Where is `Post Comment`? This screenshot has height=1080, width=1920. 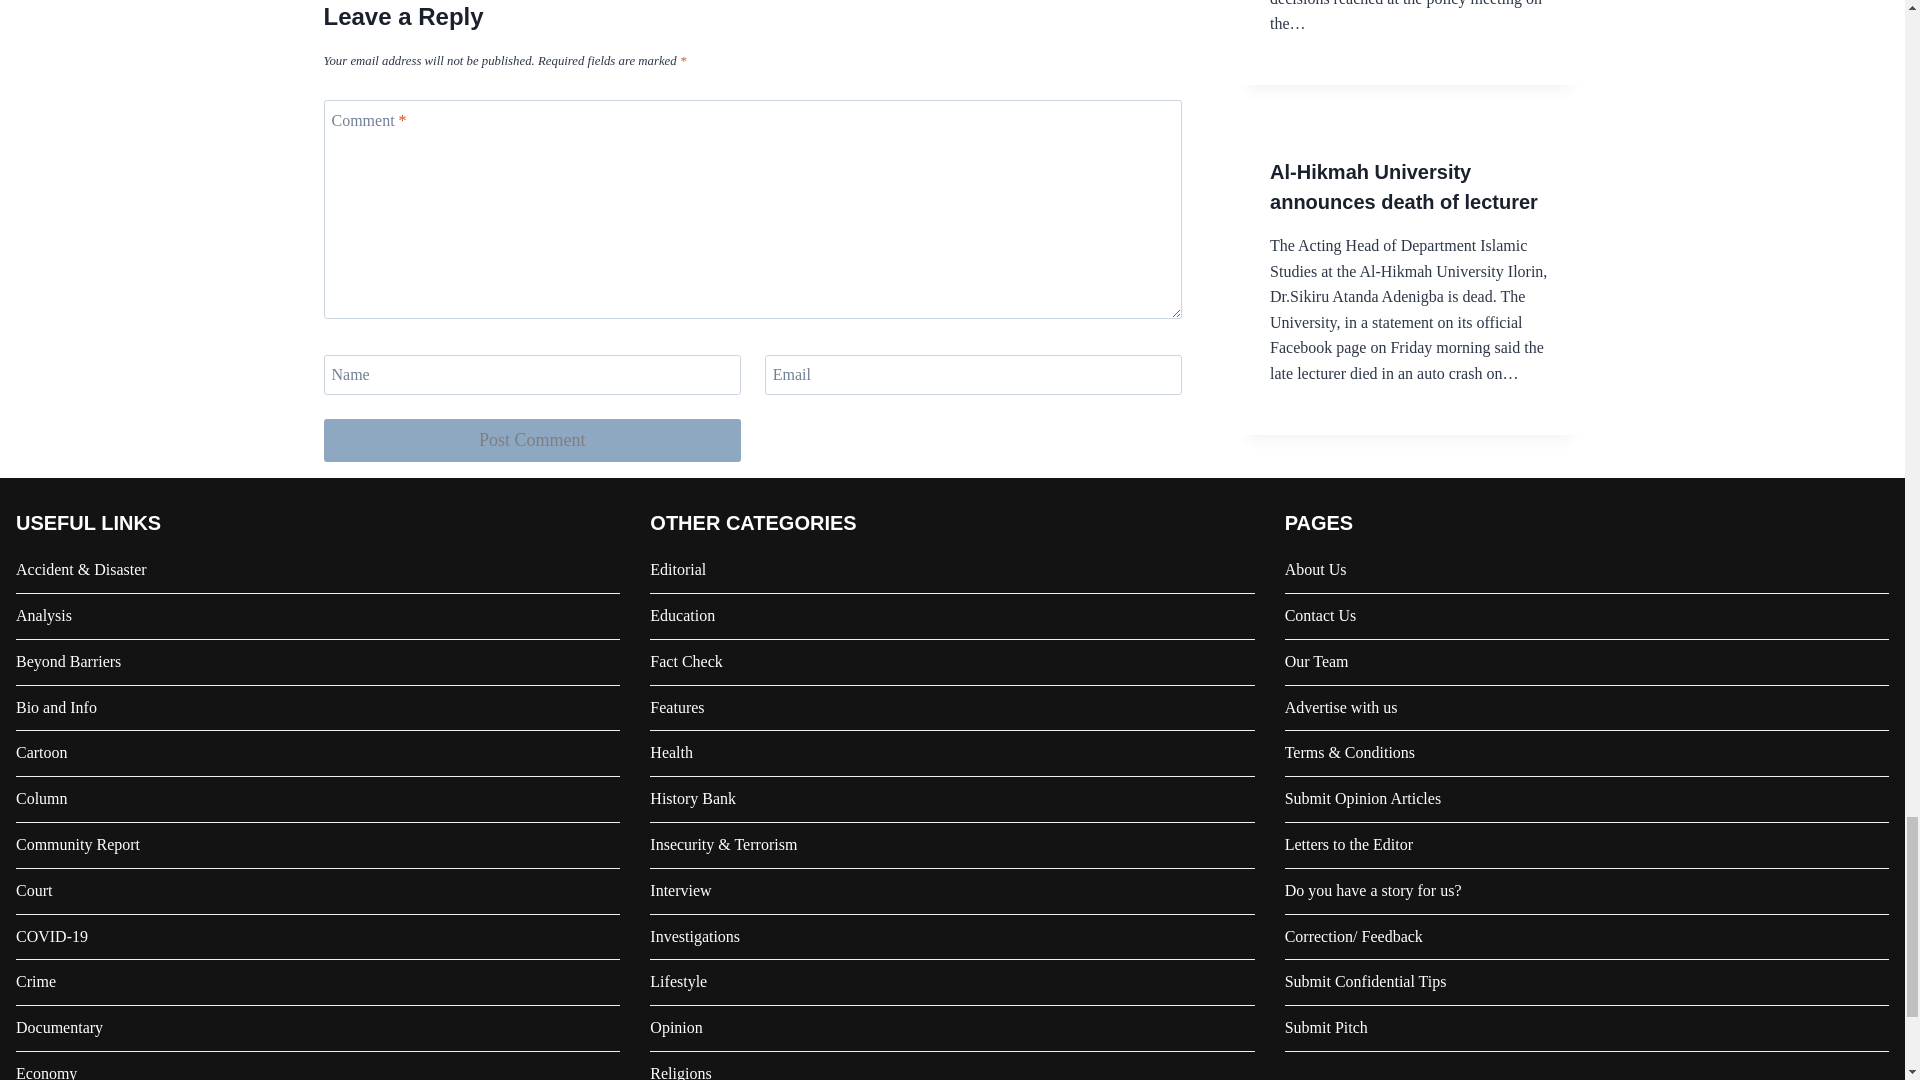
Post Comment is located at coordinates (532, 440).